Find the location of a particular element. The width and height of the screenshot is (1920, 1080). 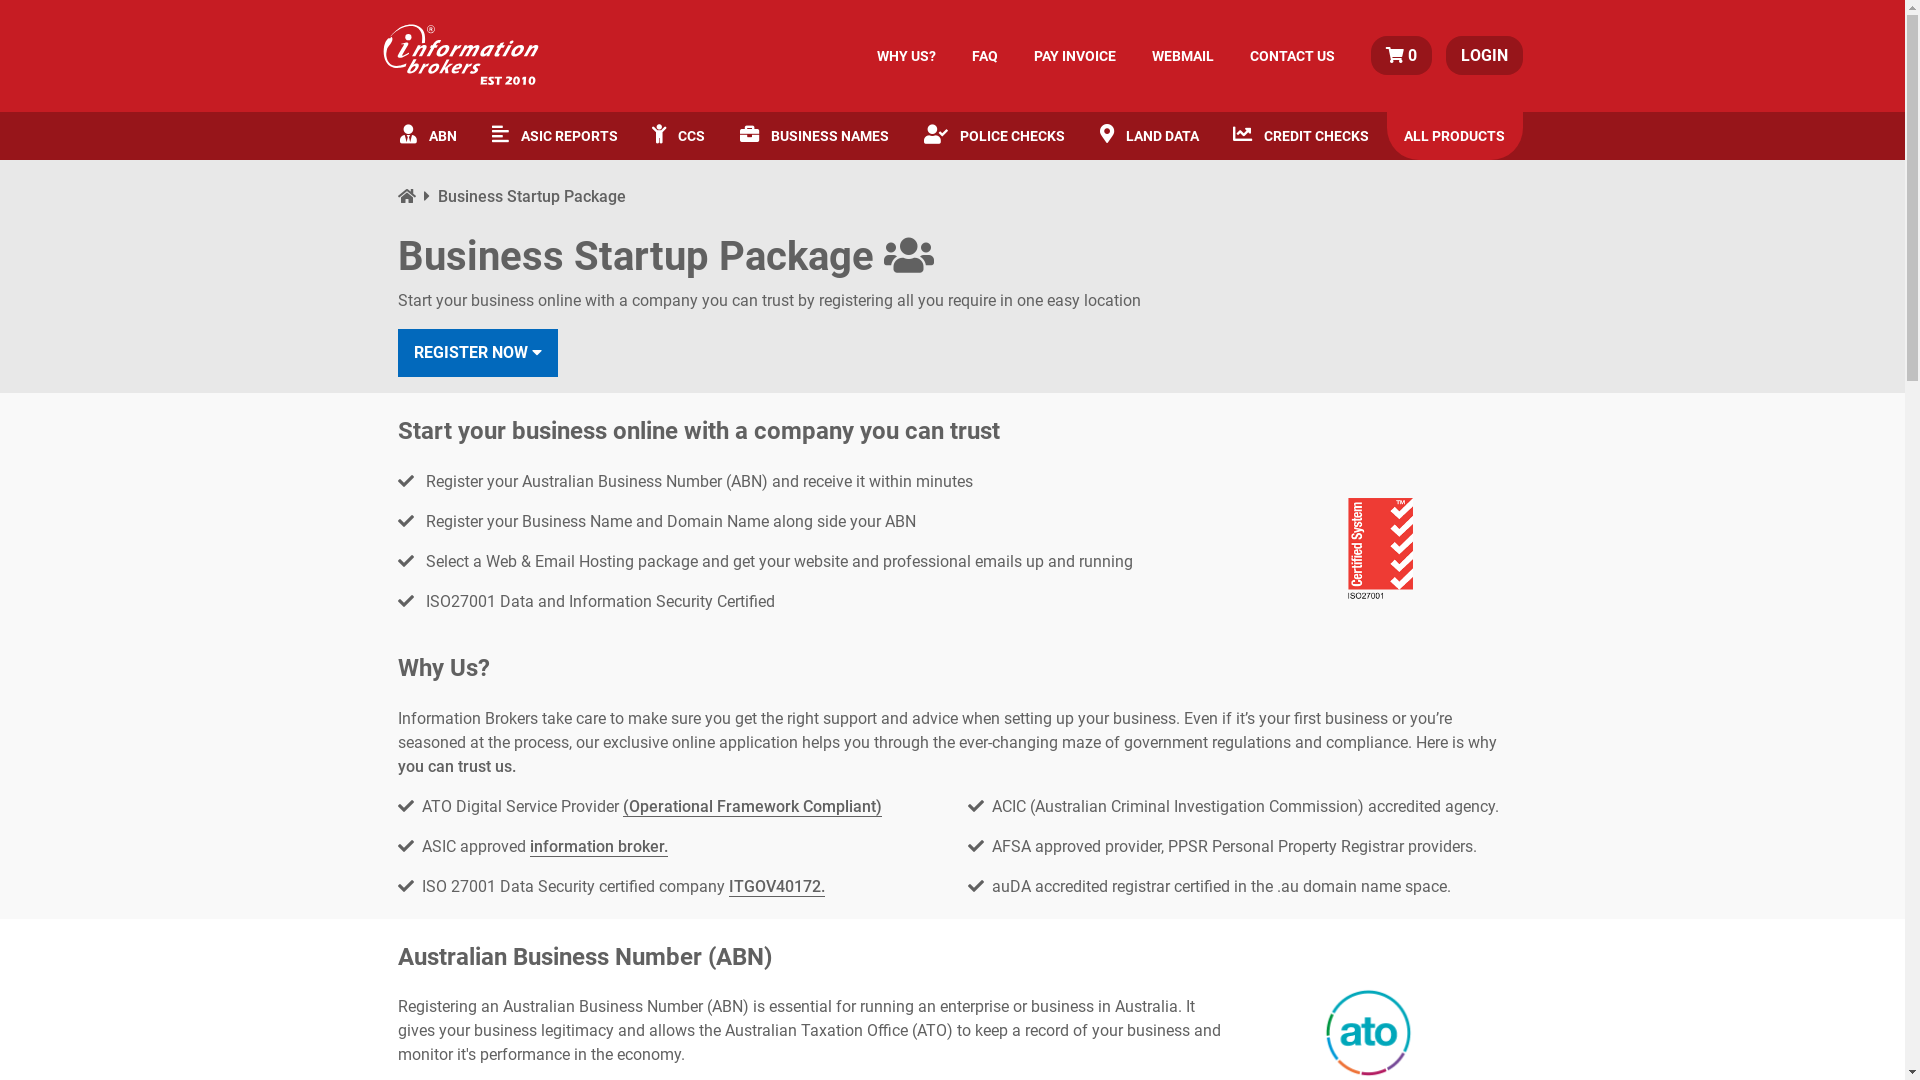

ASIC REPORTS is located at coordinates (554, 136).